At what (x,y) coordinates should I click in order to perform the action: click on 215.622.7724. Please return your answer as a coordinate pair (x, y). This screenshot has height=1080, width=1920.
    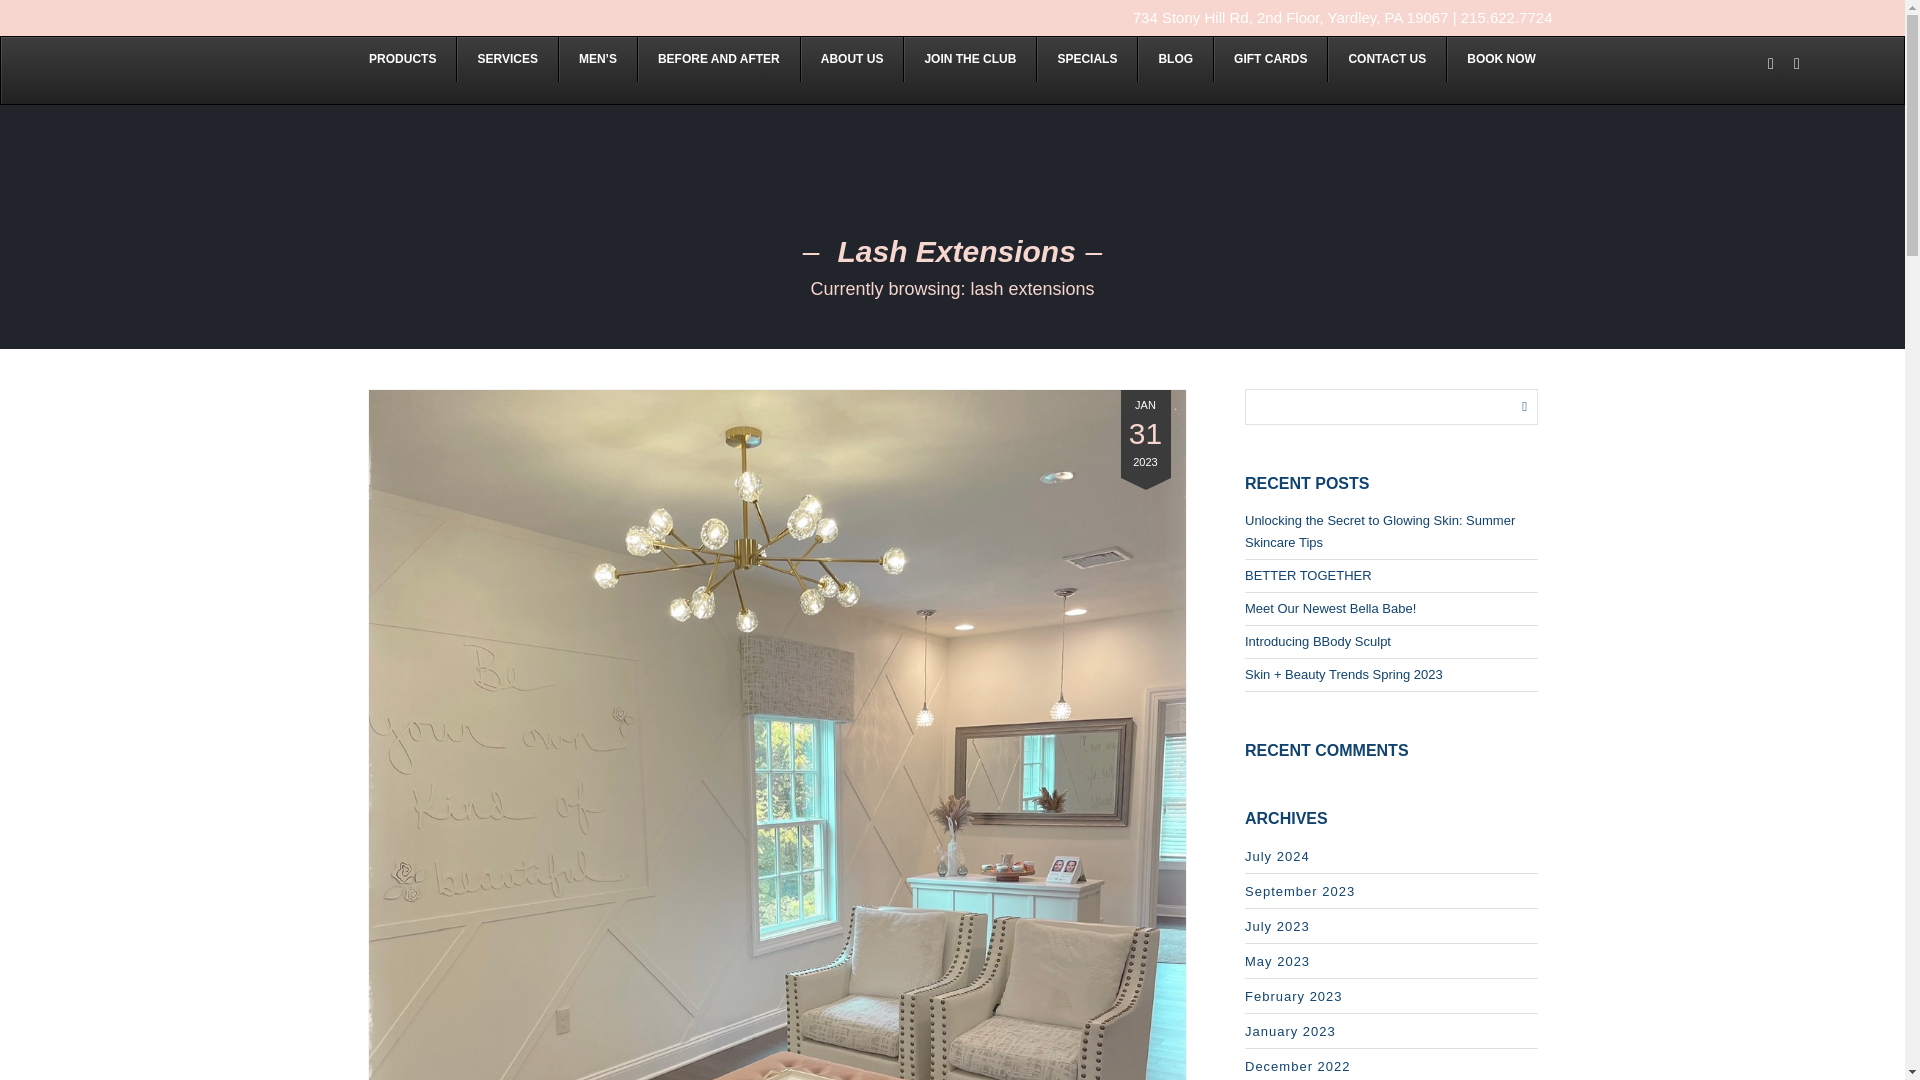
    Looking at the image, I should click on (1507, 16).